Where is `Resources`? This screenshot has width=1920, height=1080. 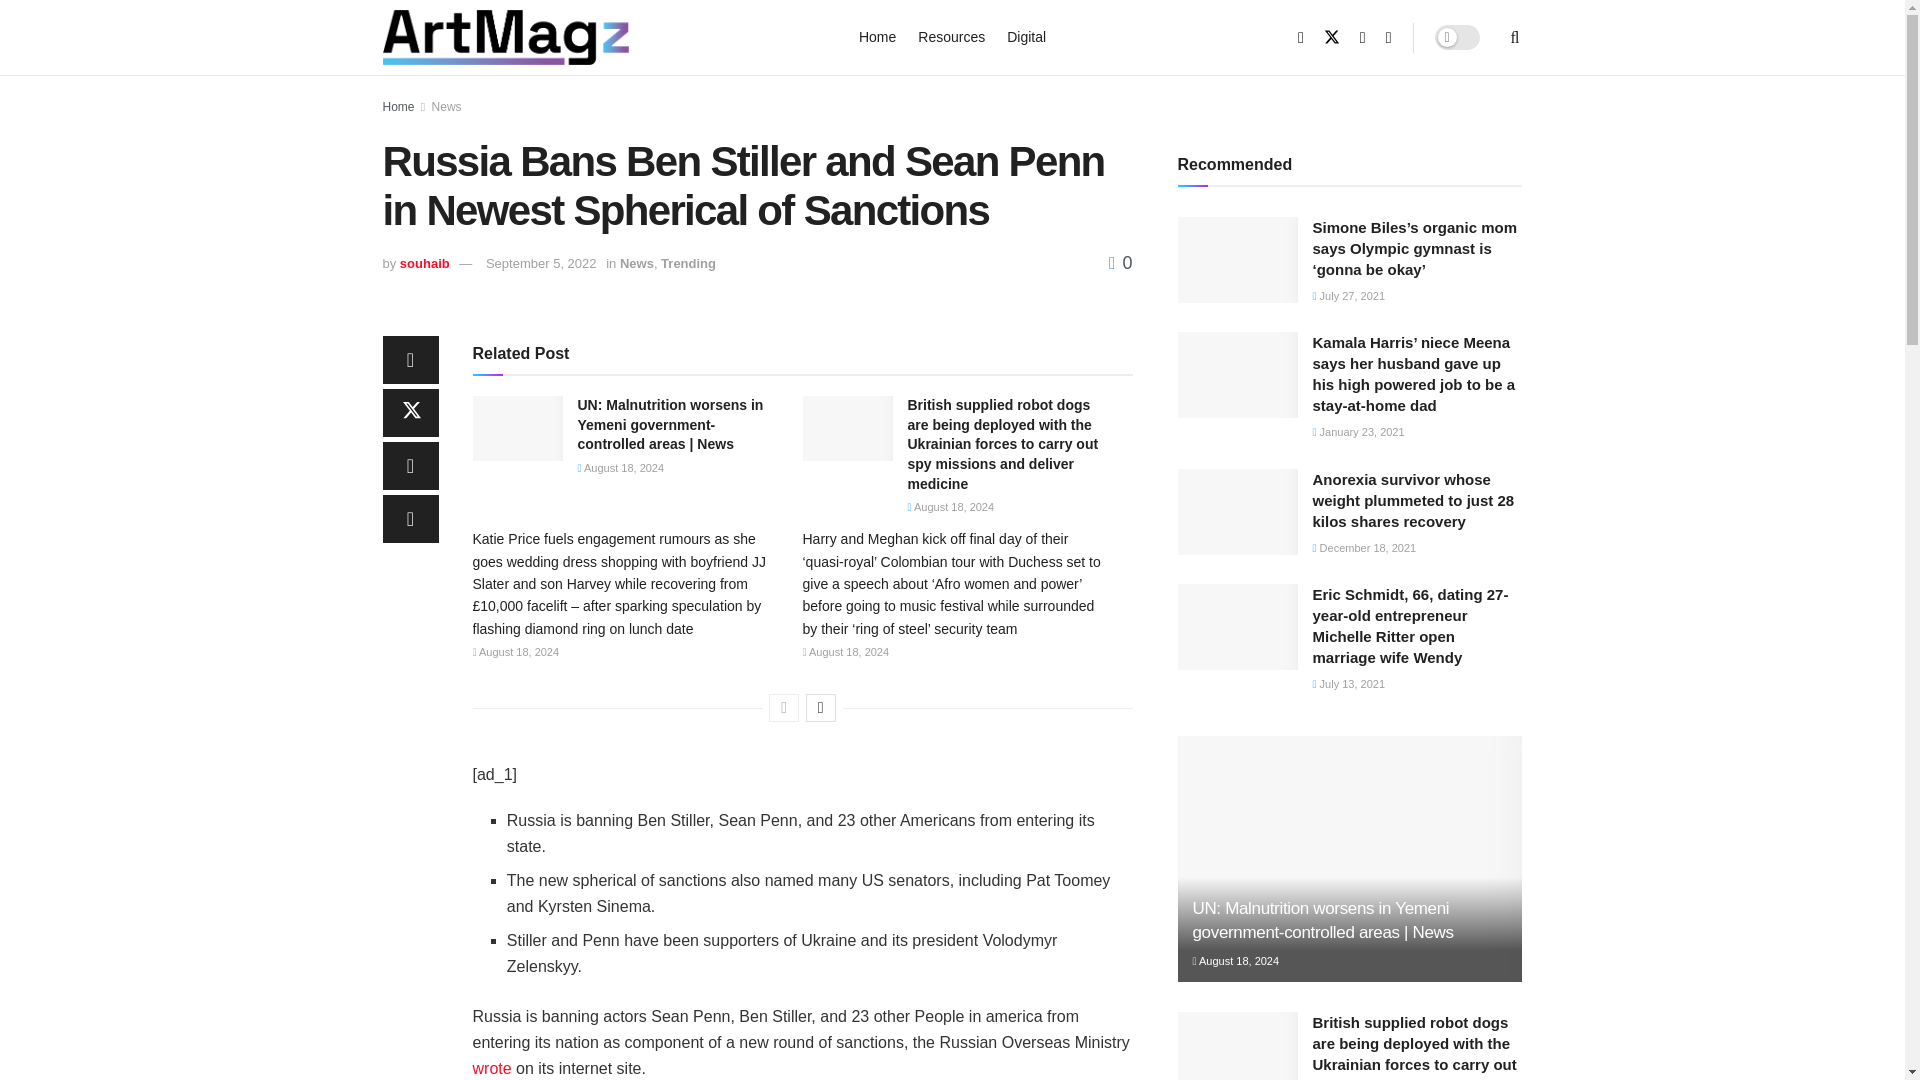
Resources is located at coordinates (950, 36).